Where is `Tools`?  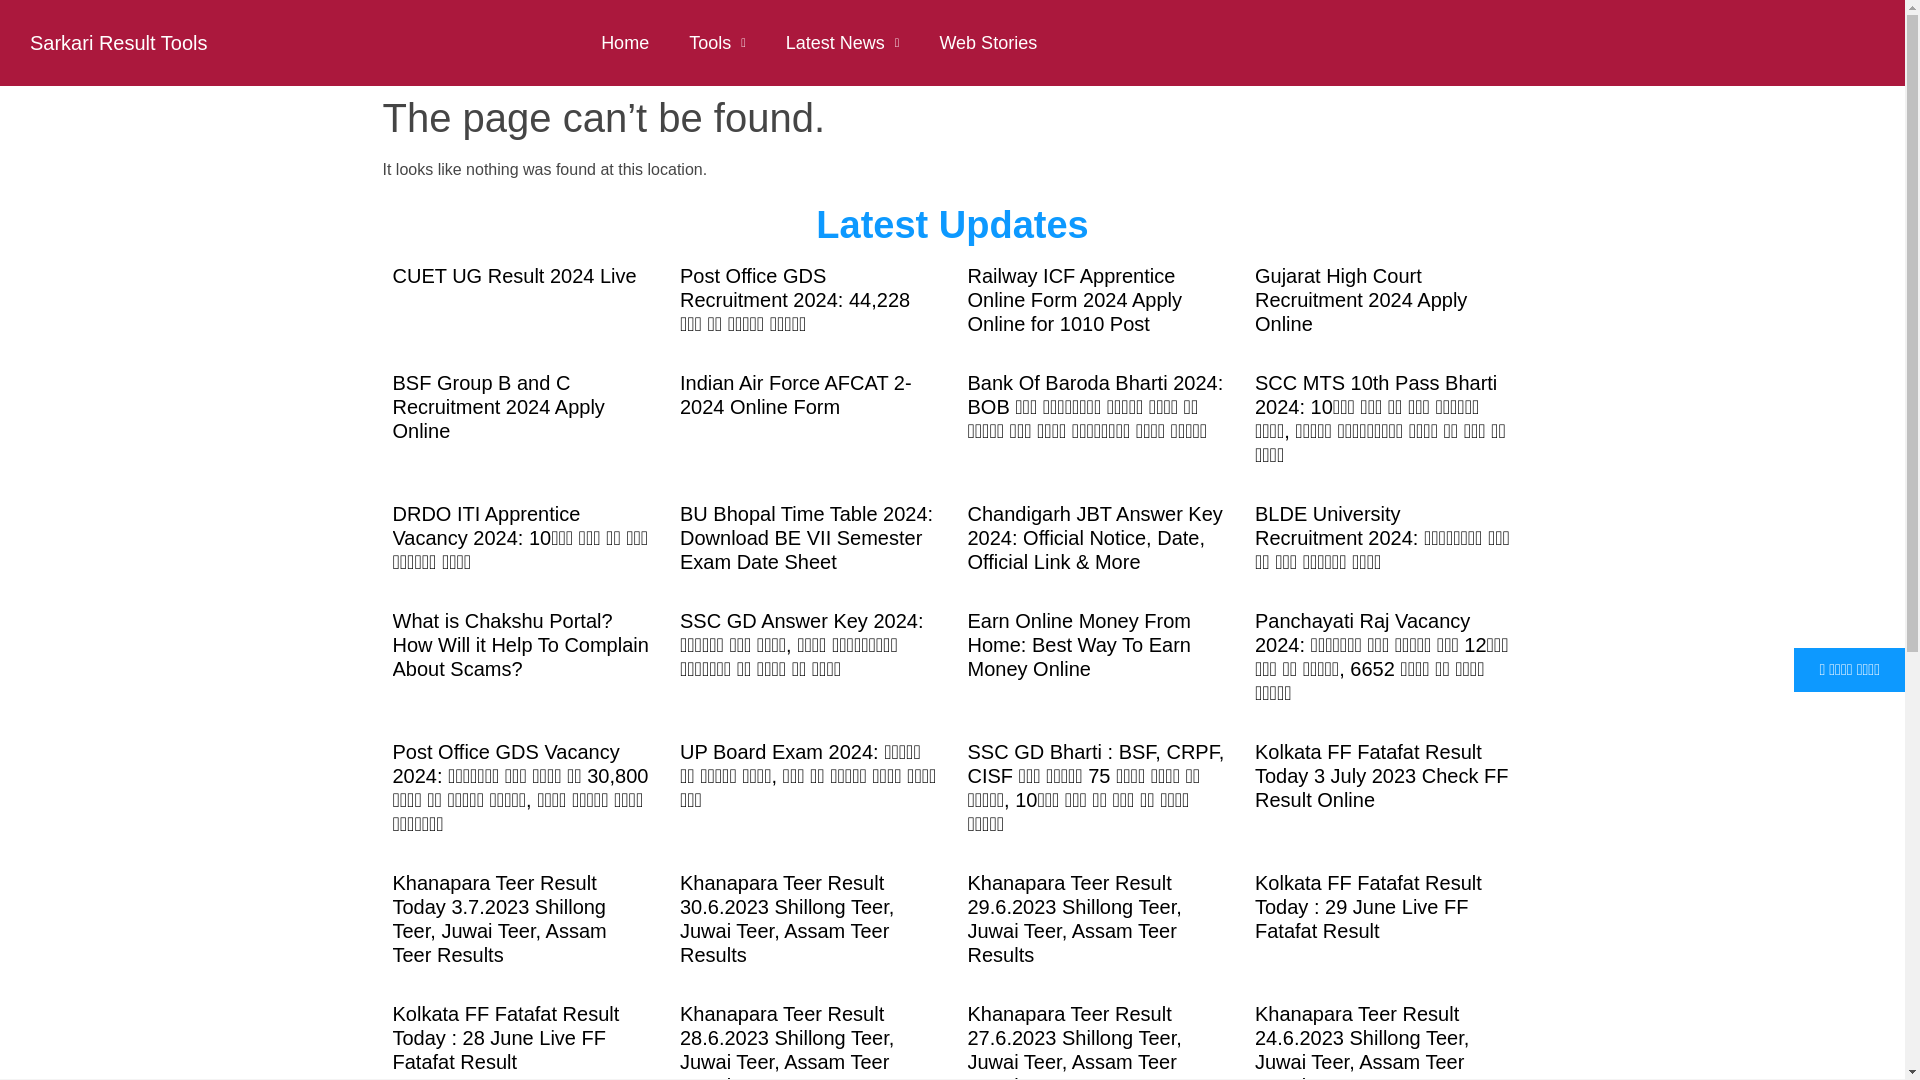
Tools is located at coordinates (717, 42).